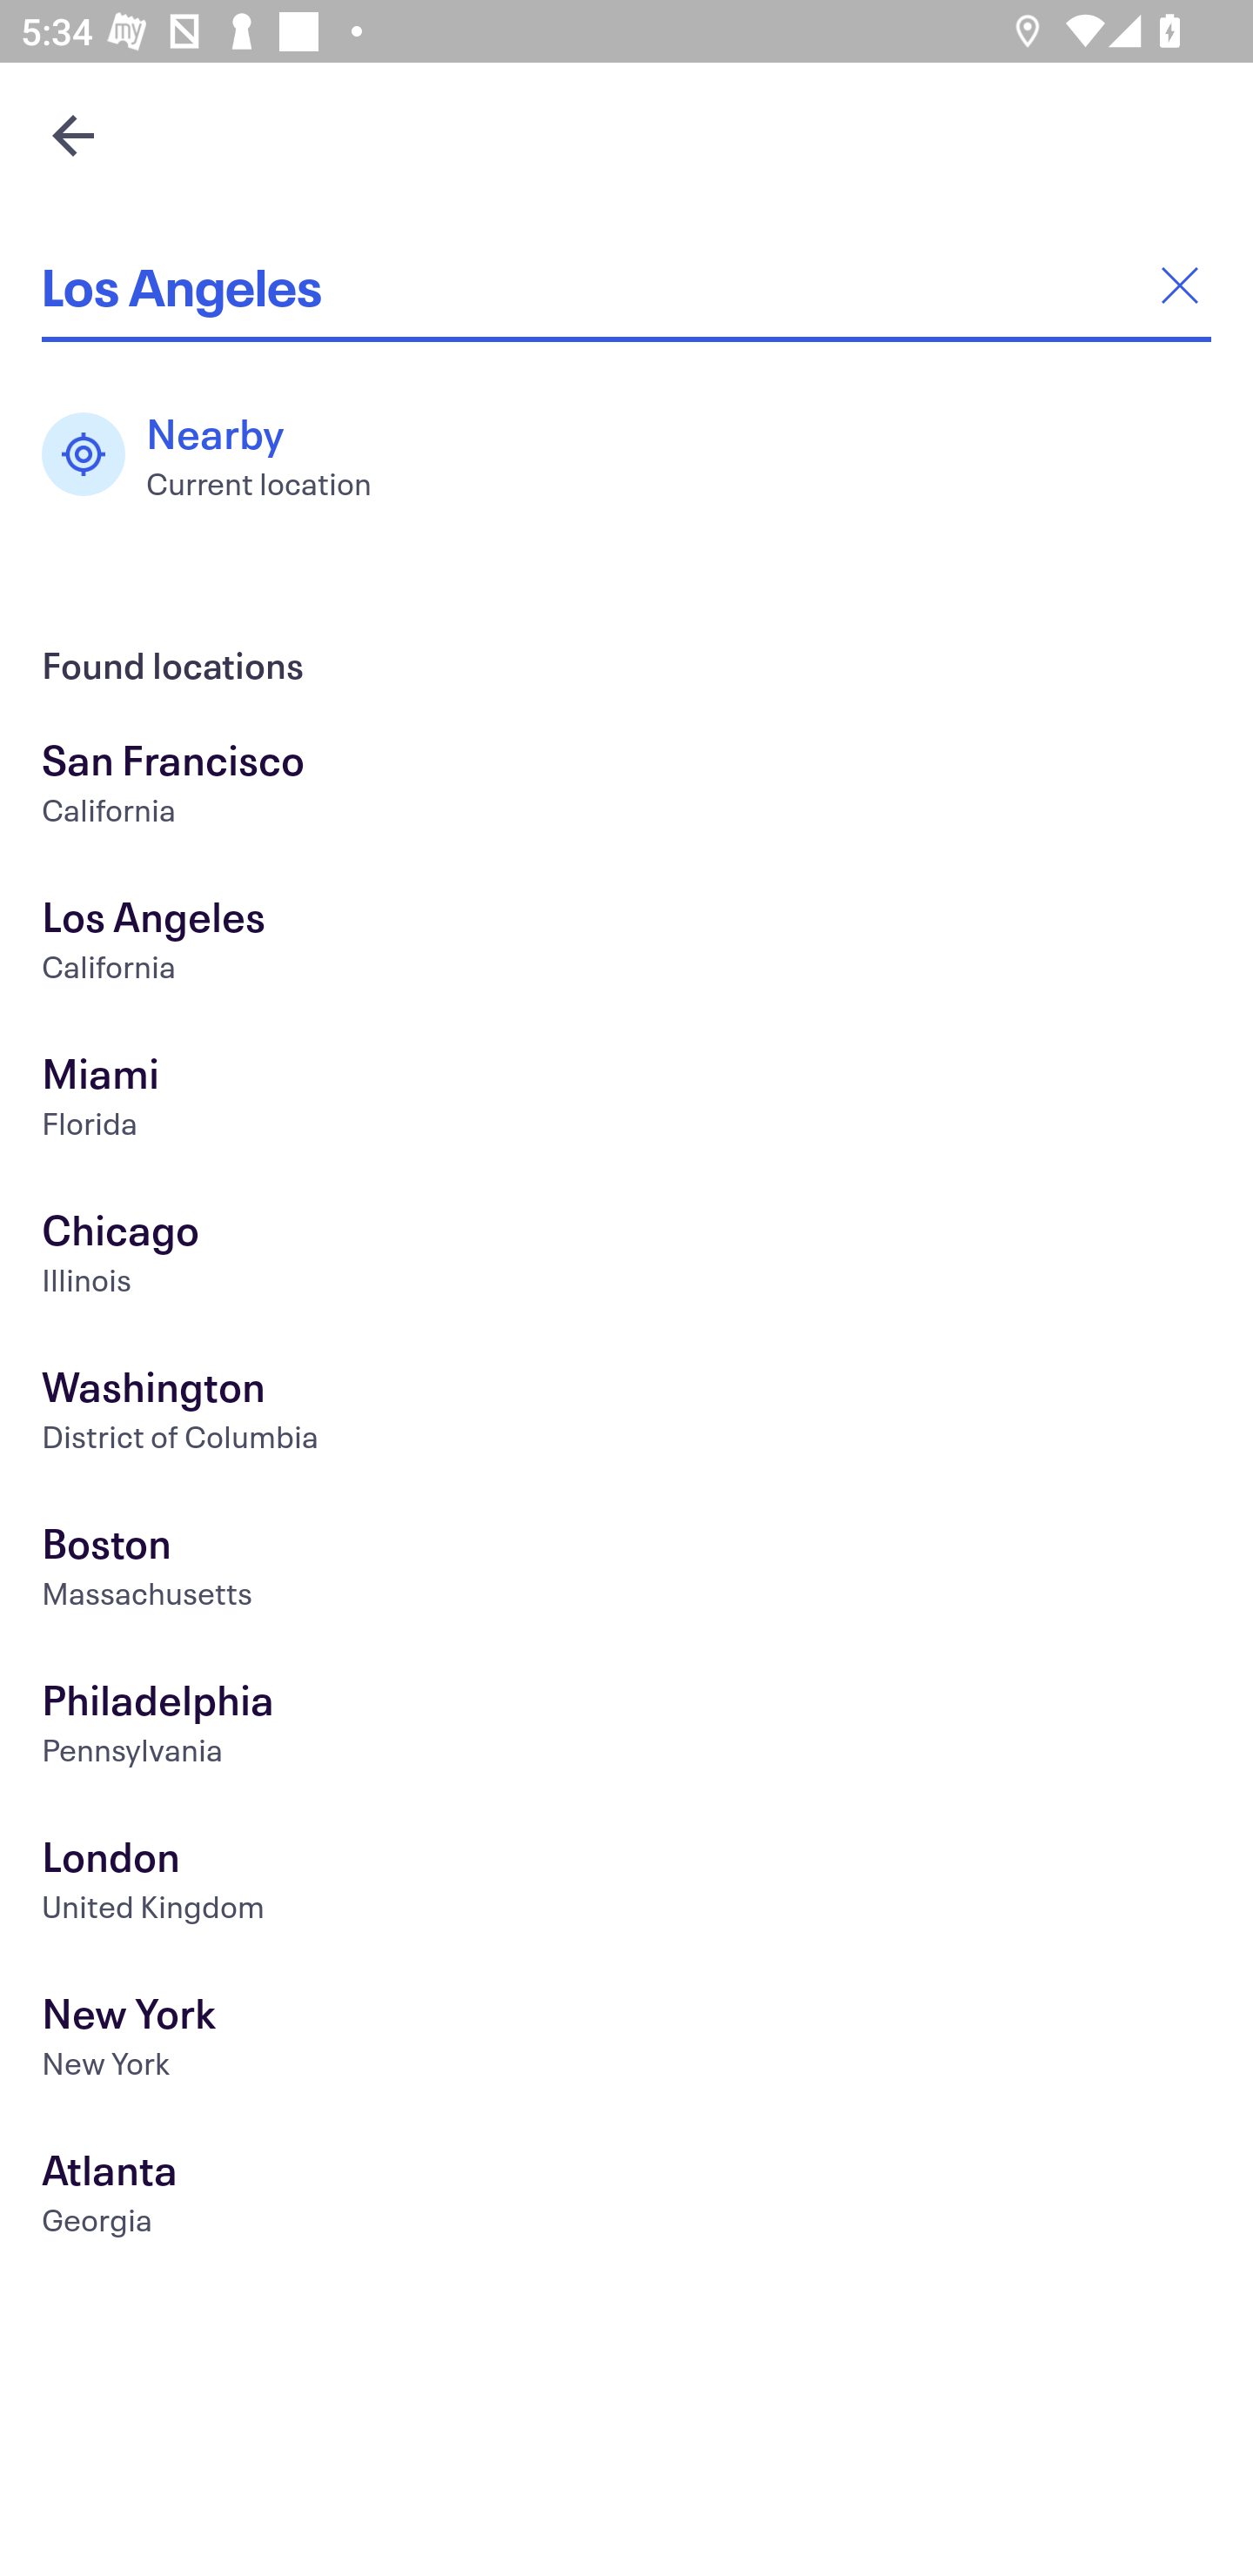  I want to click on San Francisco California, so click(626, 788).